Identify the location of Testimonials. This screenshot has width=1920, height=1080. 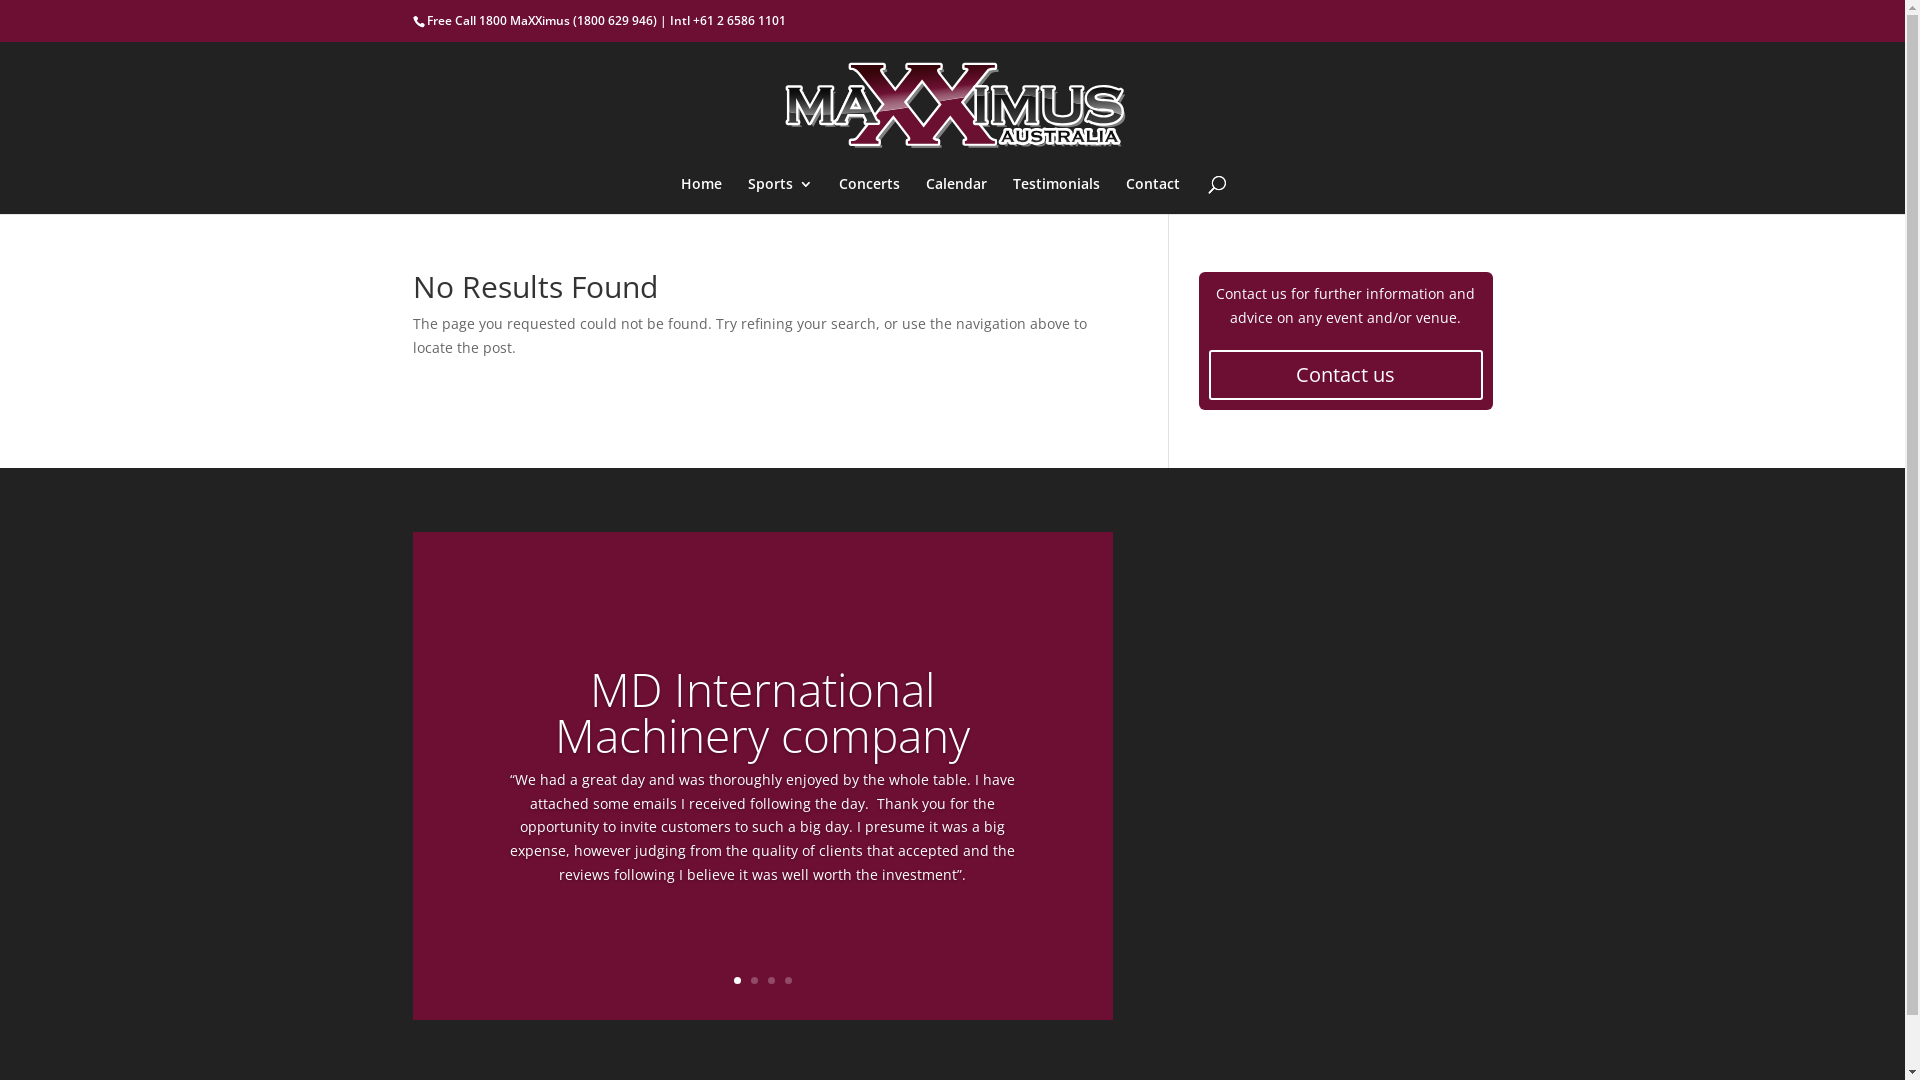
(1056, 196).